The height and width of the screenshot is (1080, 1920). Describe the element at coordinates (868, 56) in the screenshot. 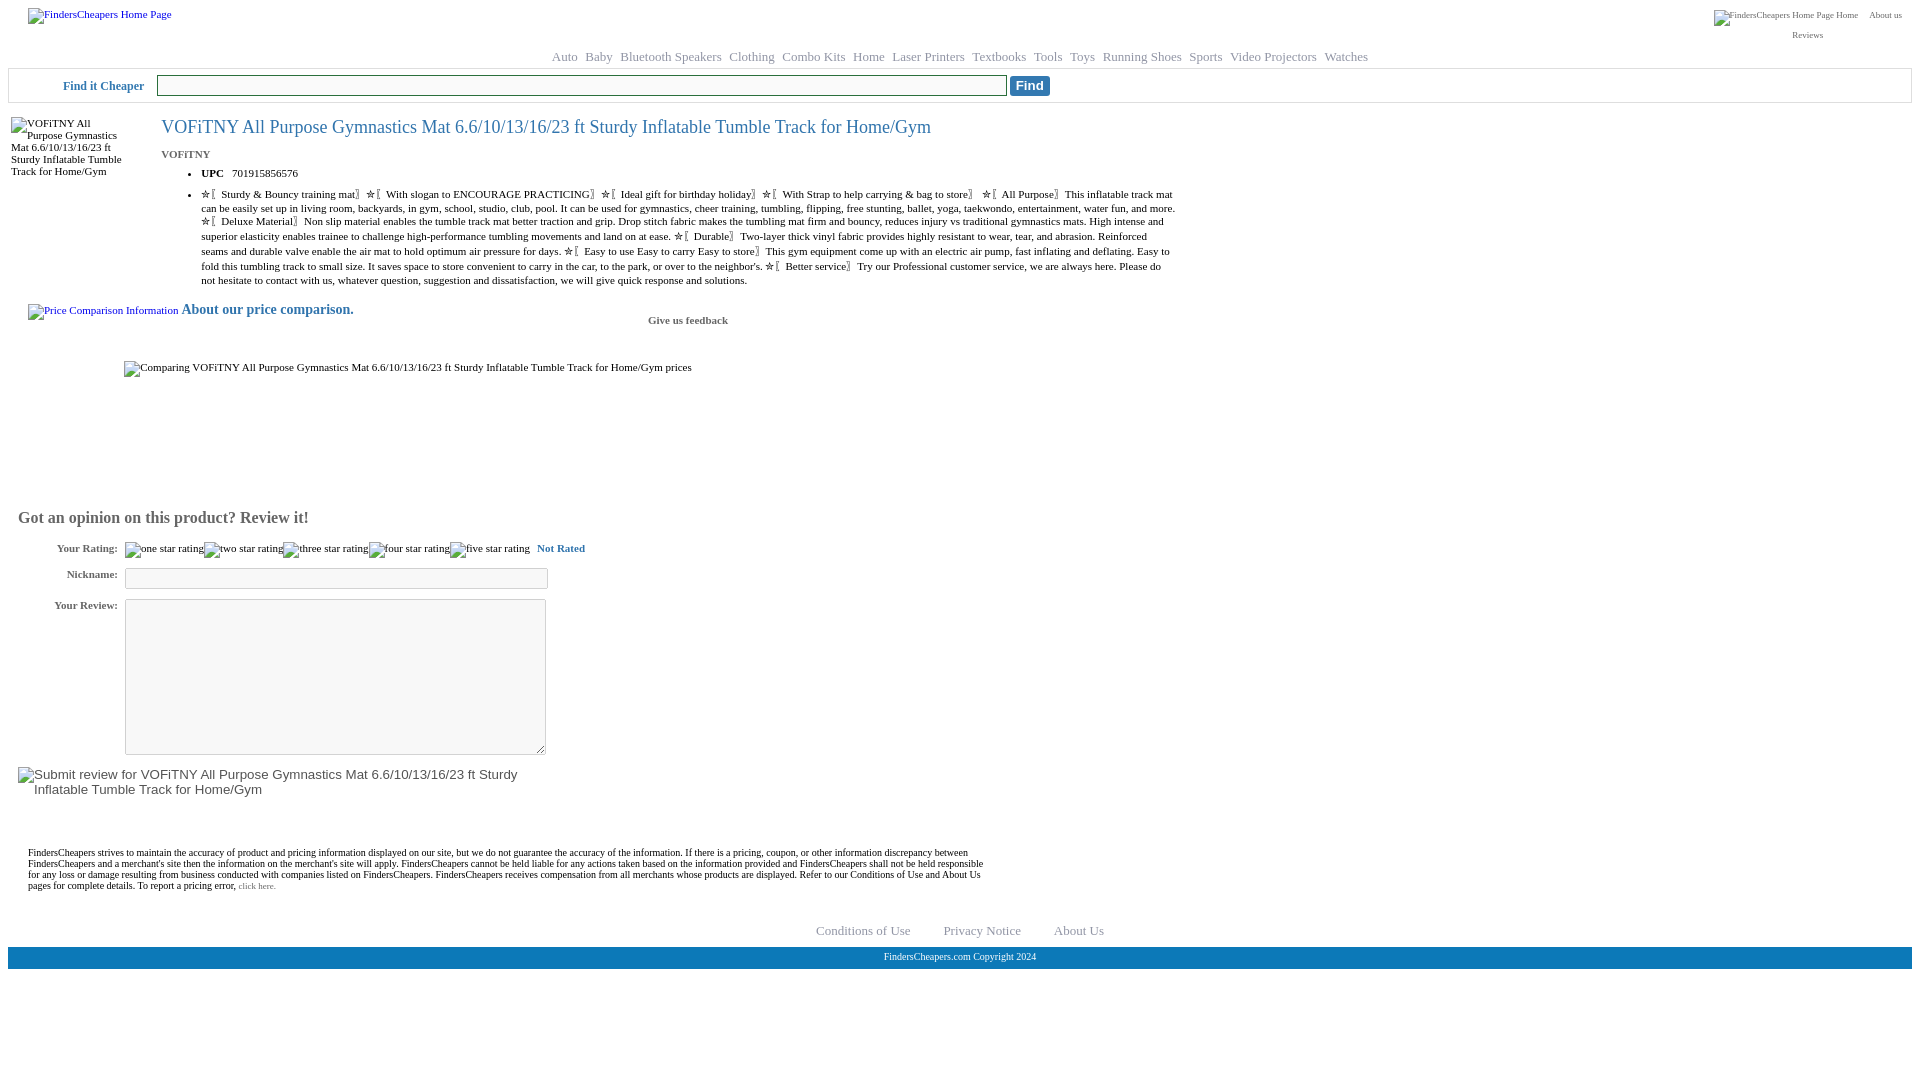

I see `Home` at that location.